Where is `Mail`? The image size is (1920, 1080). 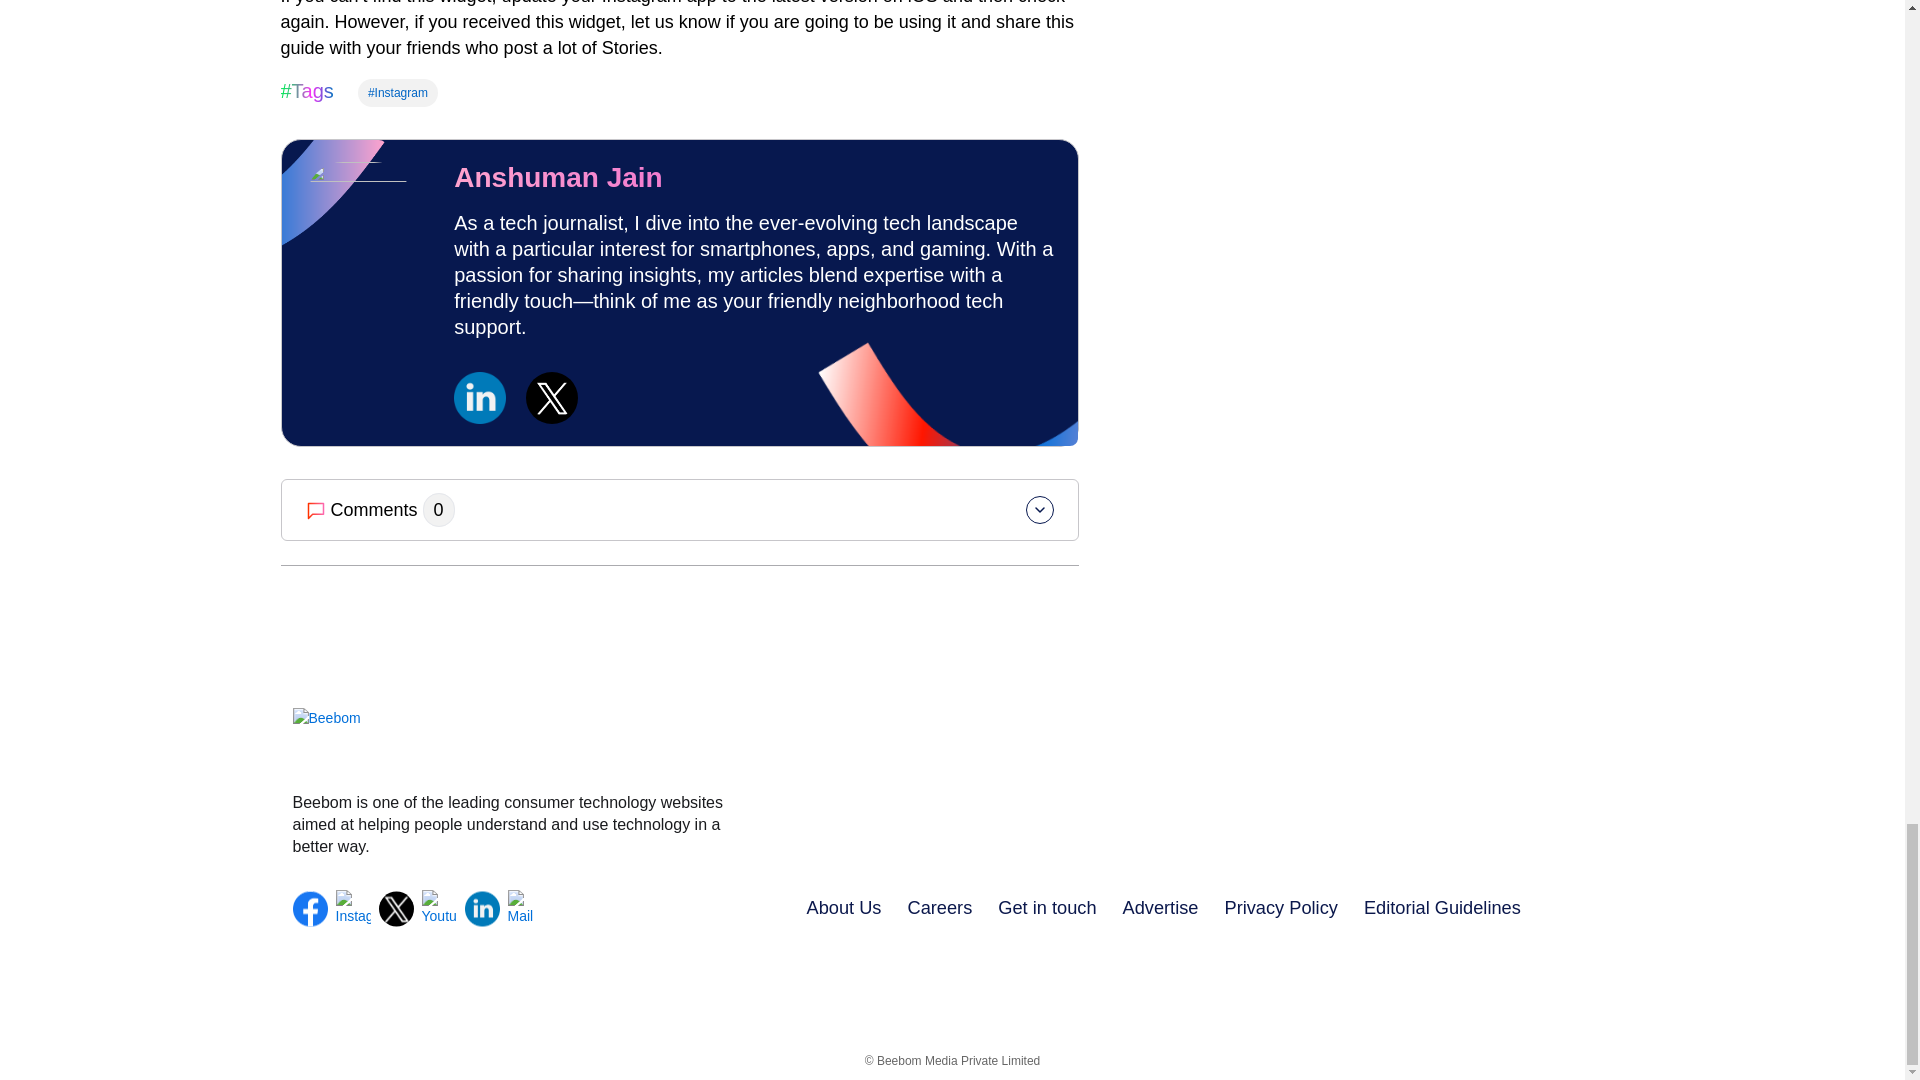
Mail is located at coordinates (526, 908).